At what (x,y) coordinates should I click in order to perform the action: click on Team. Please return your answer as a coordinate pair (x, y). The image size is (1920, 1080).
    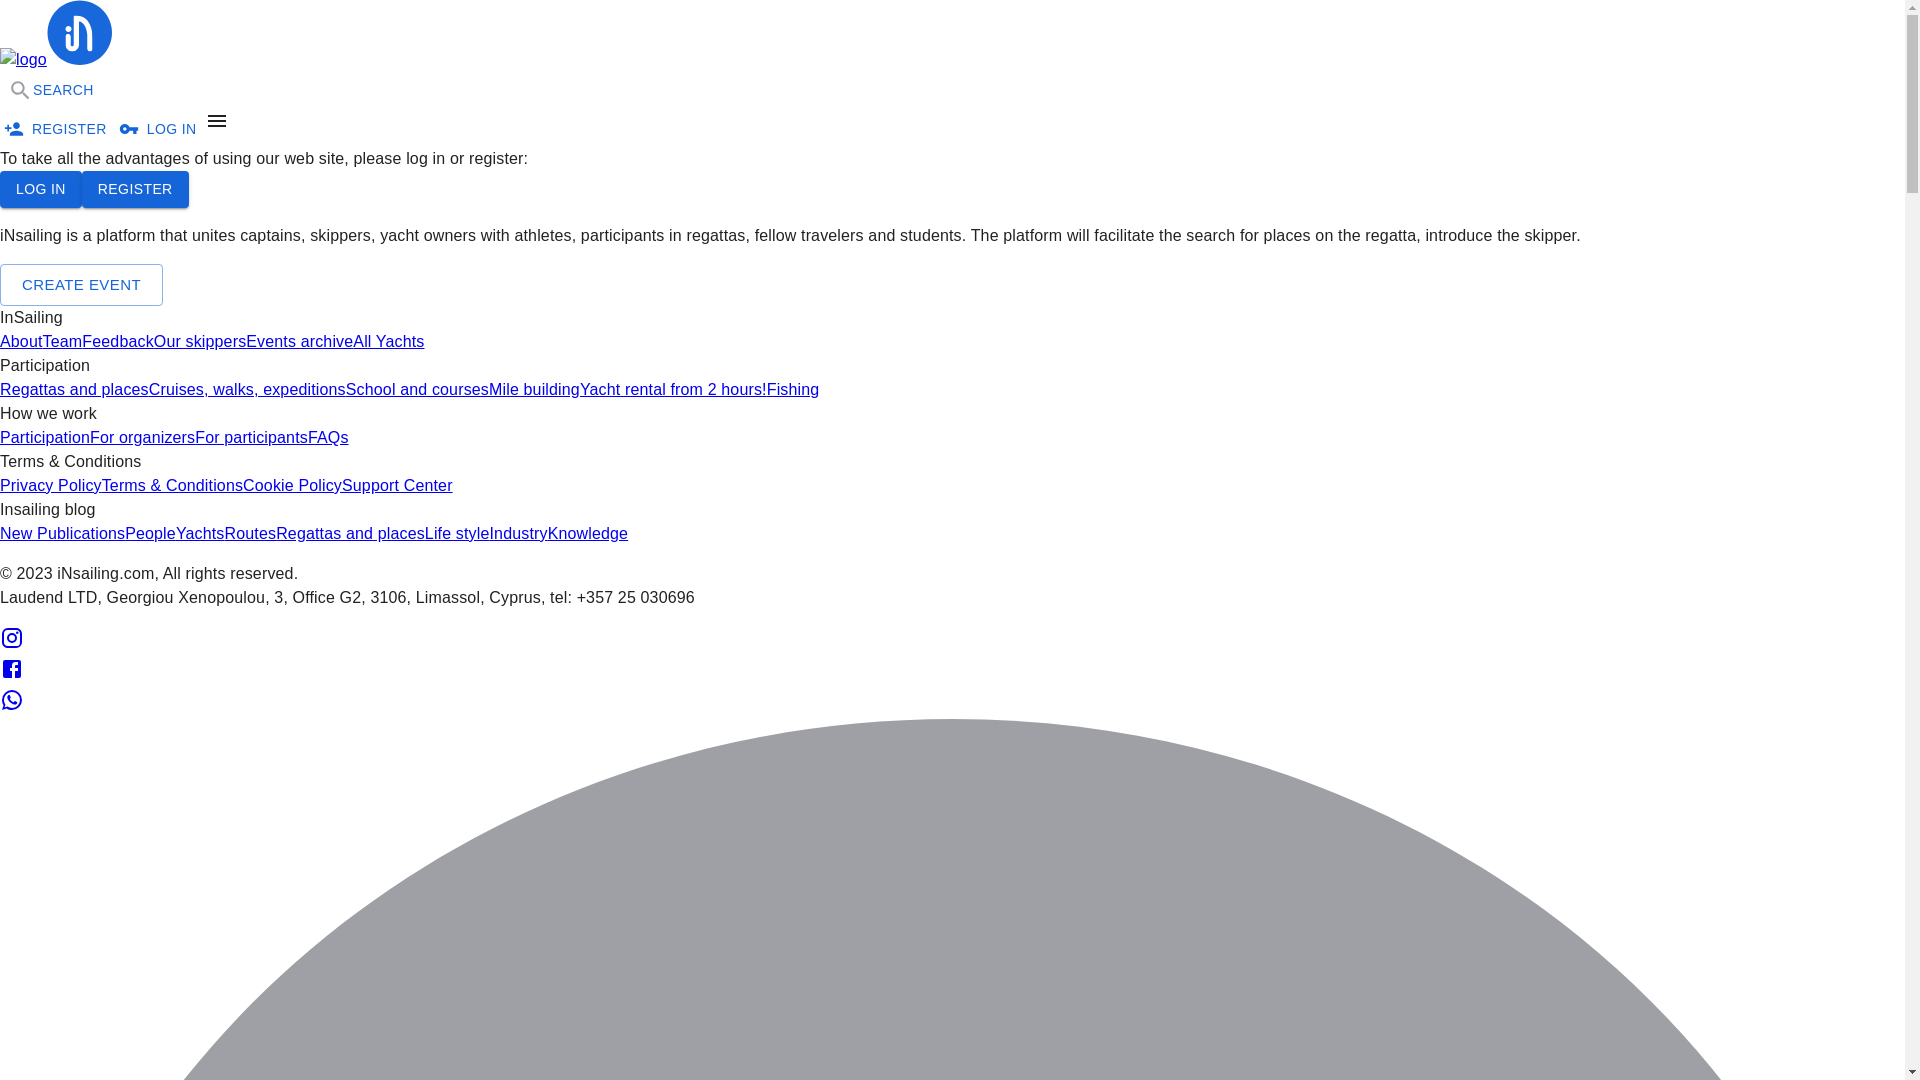
    Looking at the image, I should click on (62, 340).